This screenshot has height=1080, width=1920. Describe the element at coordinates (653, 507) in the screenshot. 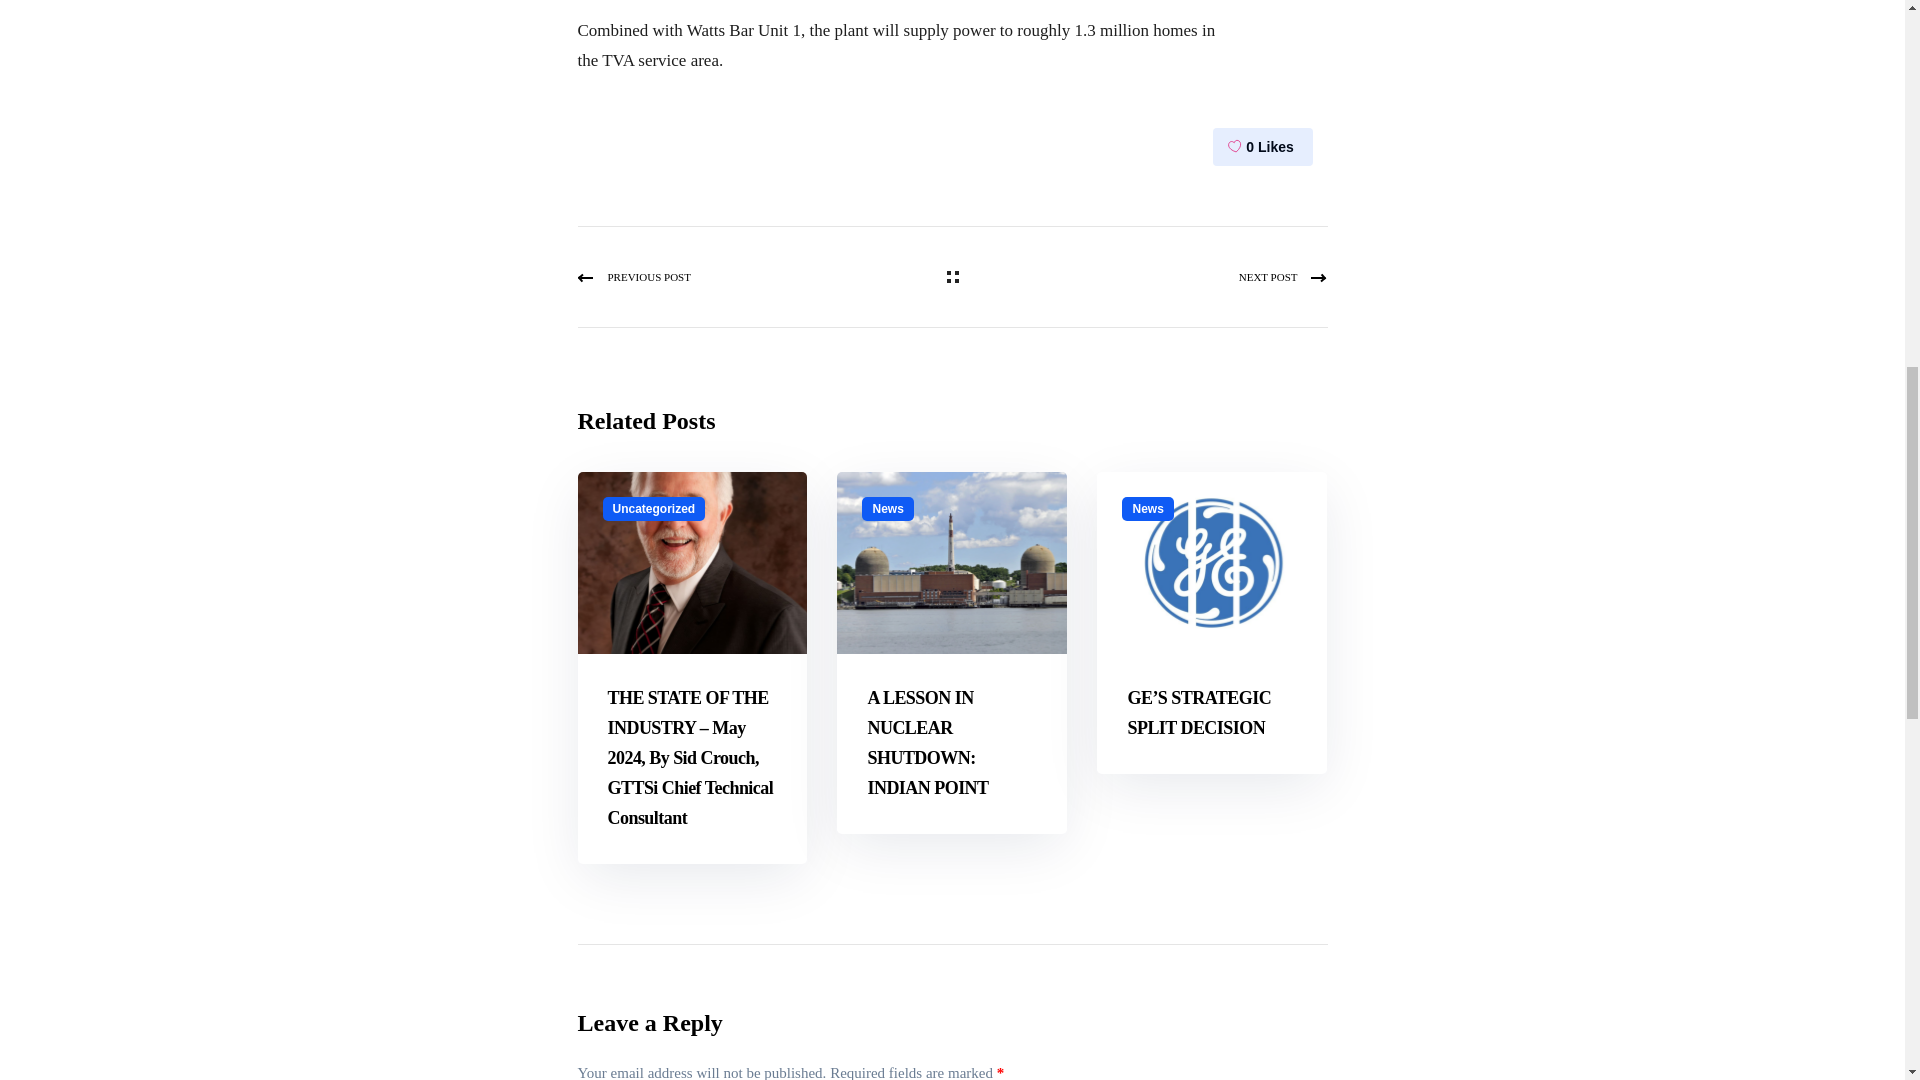

I see `Uncategorized` at that location.